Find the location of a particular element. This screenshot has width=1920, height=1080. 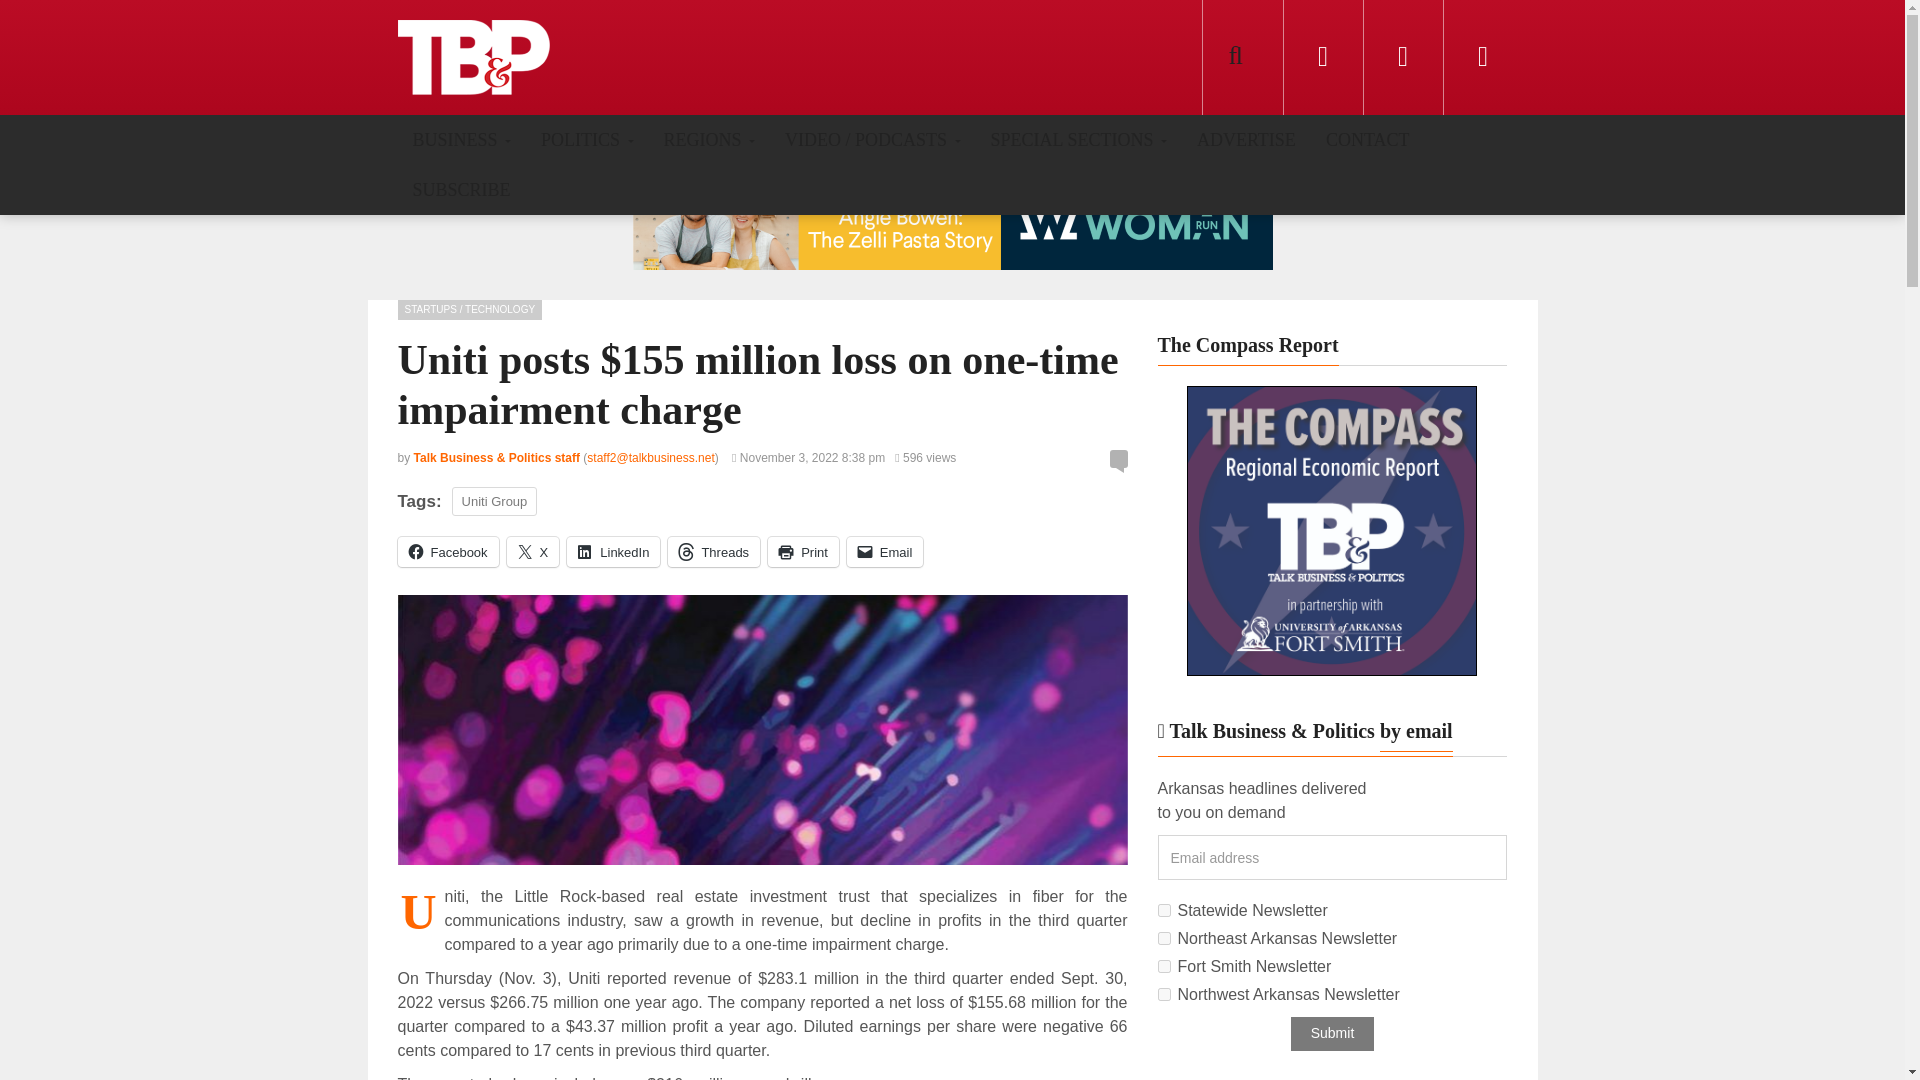

Click to share on X is located at coordinates (533, 552).